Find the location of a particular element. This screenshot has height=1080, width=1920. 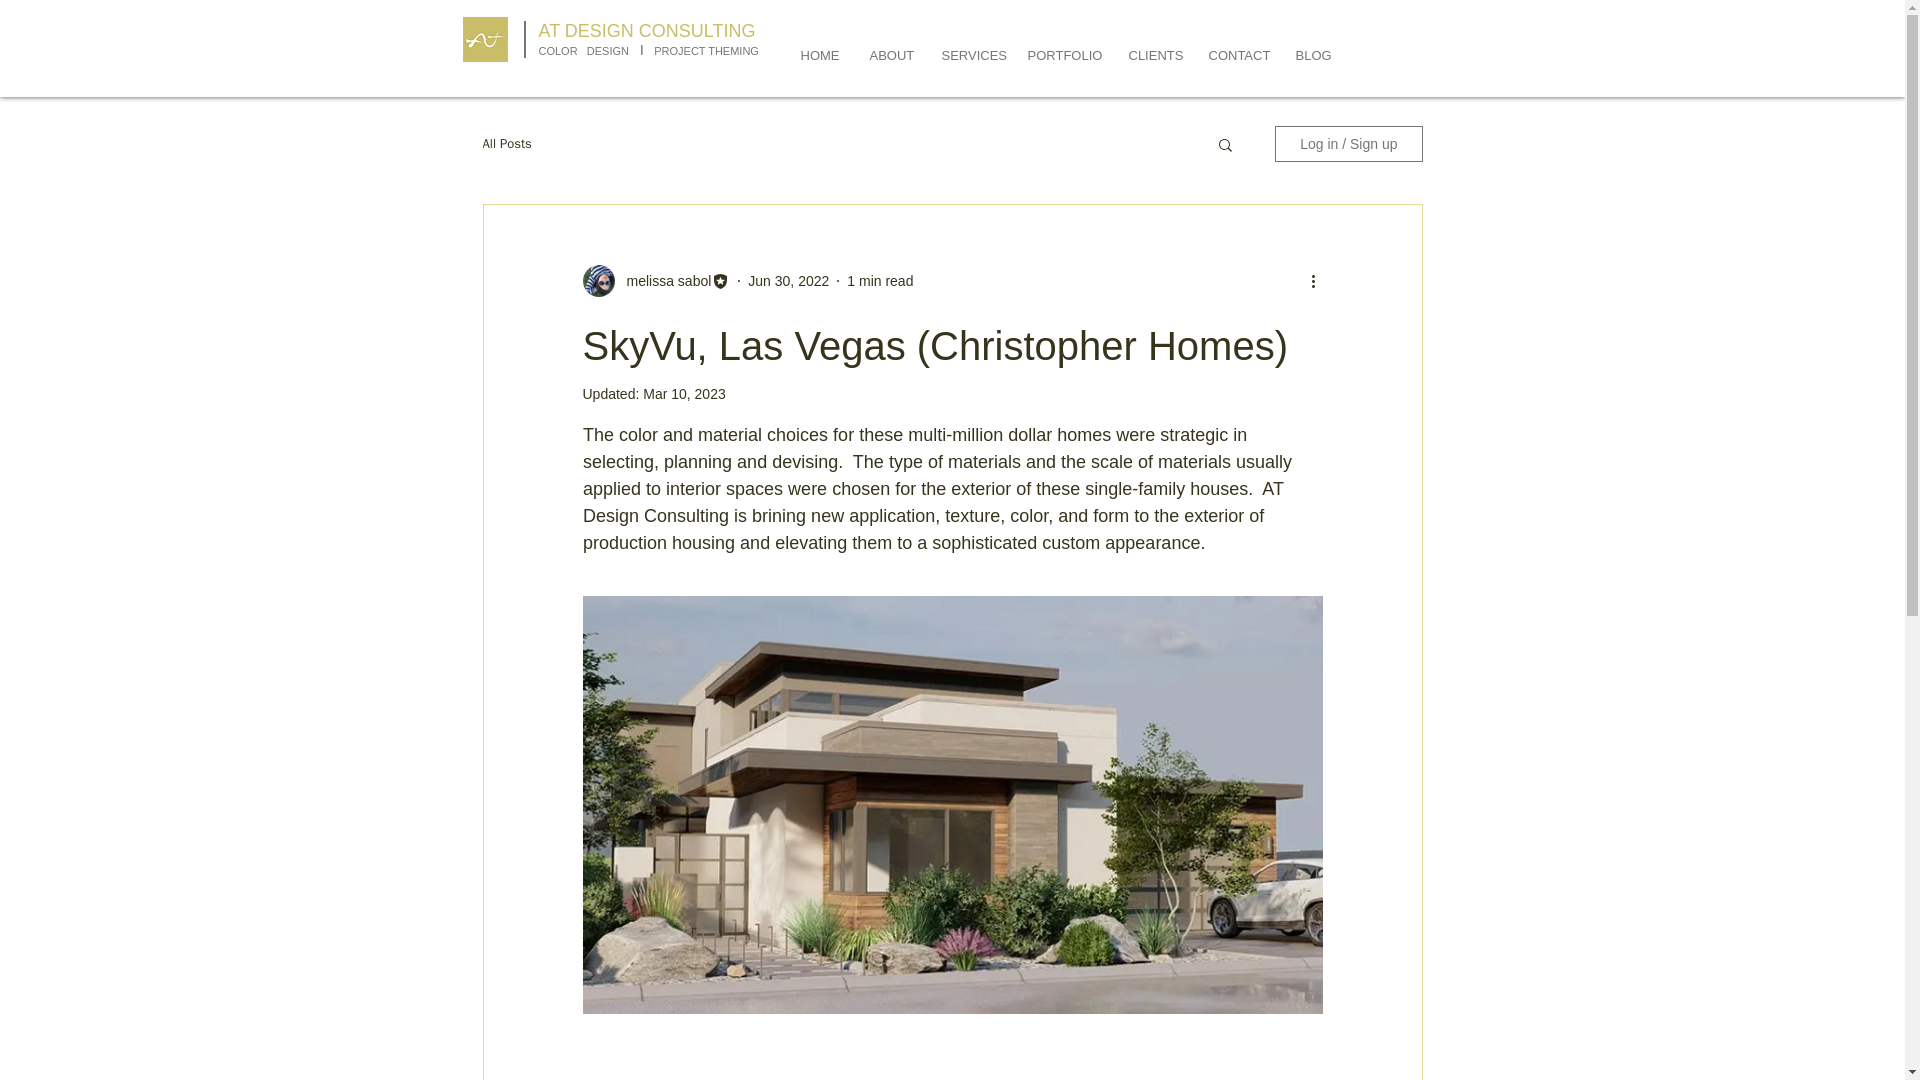

CONTACT is located at coordinates (1237, 56).